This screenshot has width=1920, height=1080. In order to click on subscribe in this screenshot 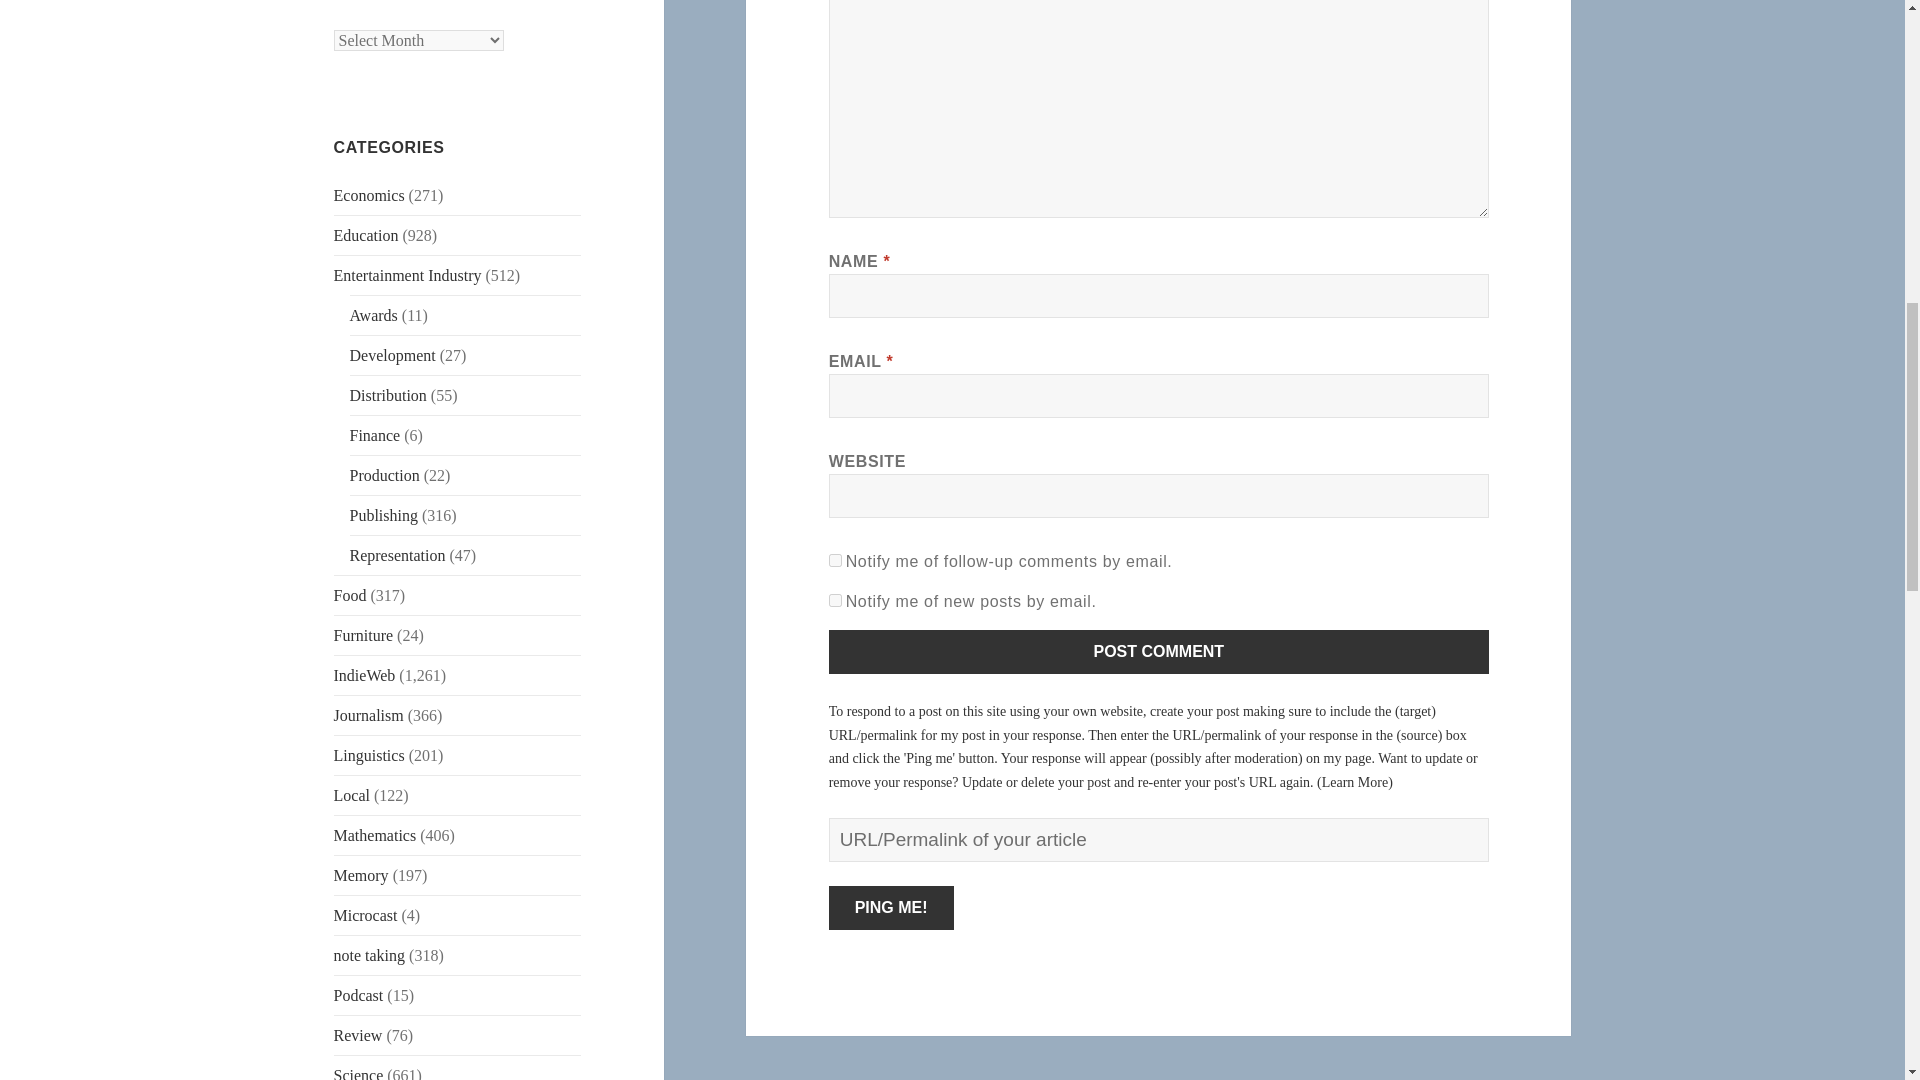, I will do `click(836, 560)`.